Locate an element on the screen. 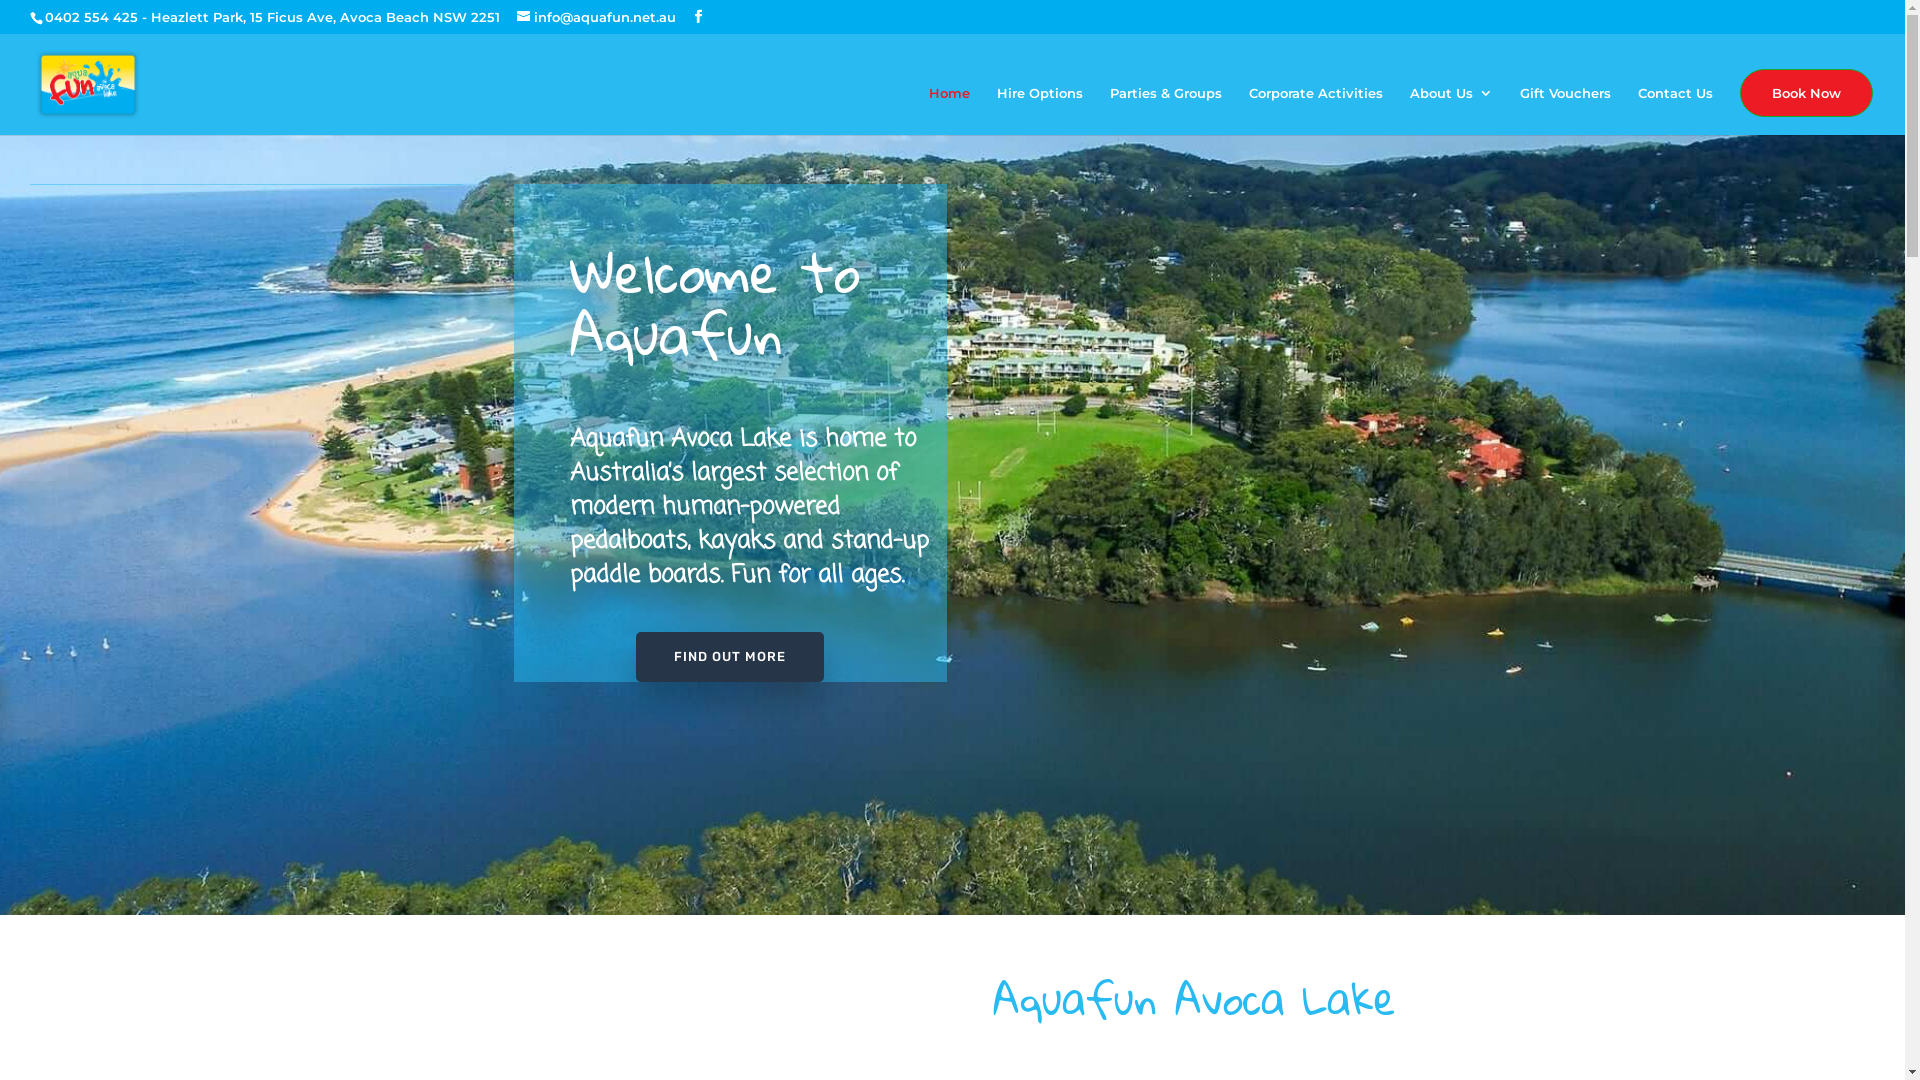 The image size is (1920, 1080). Hire Options is located at coordinates (1040, 110).